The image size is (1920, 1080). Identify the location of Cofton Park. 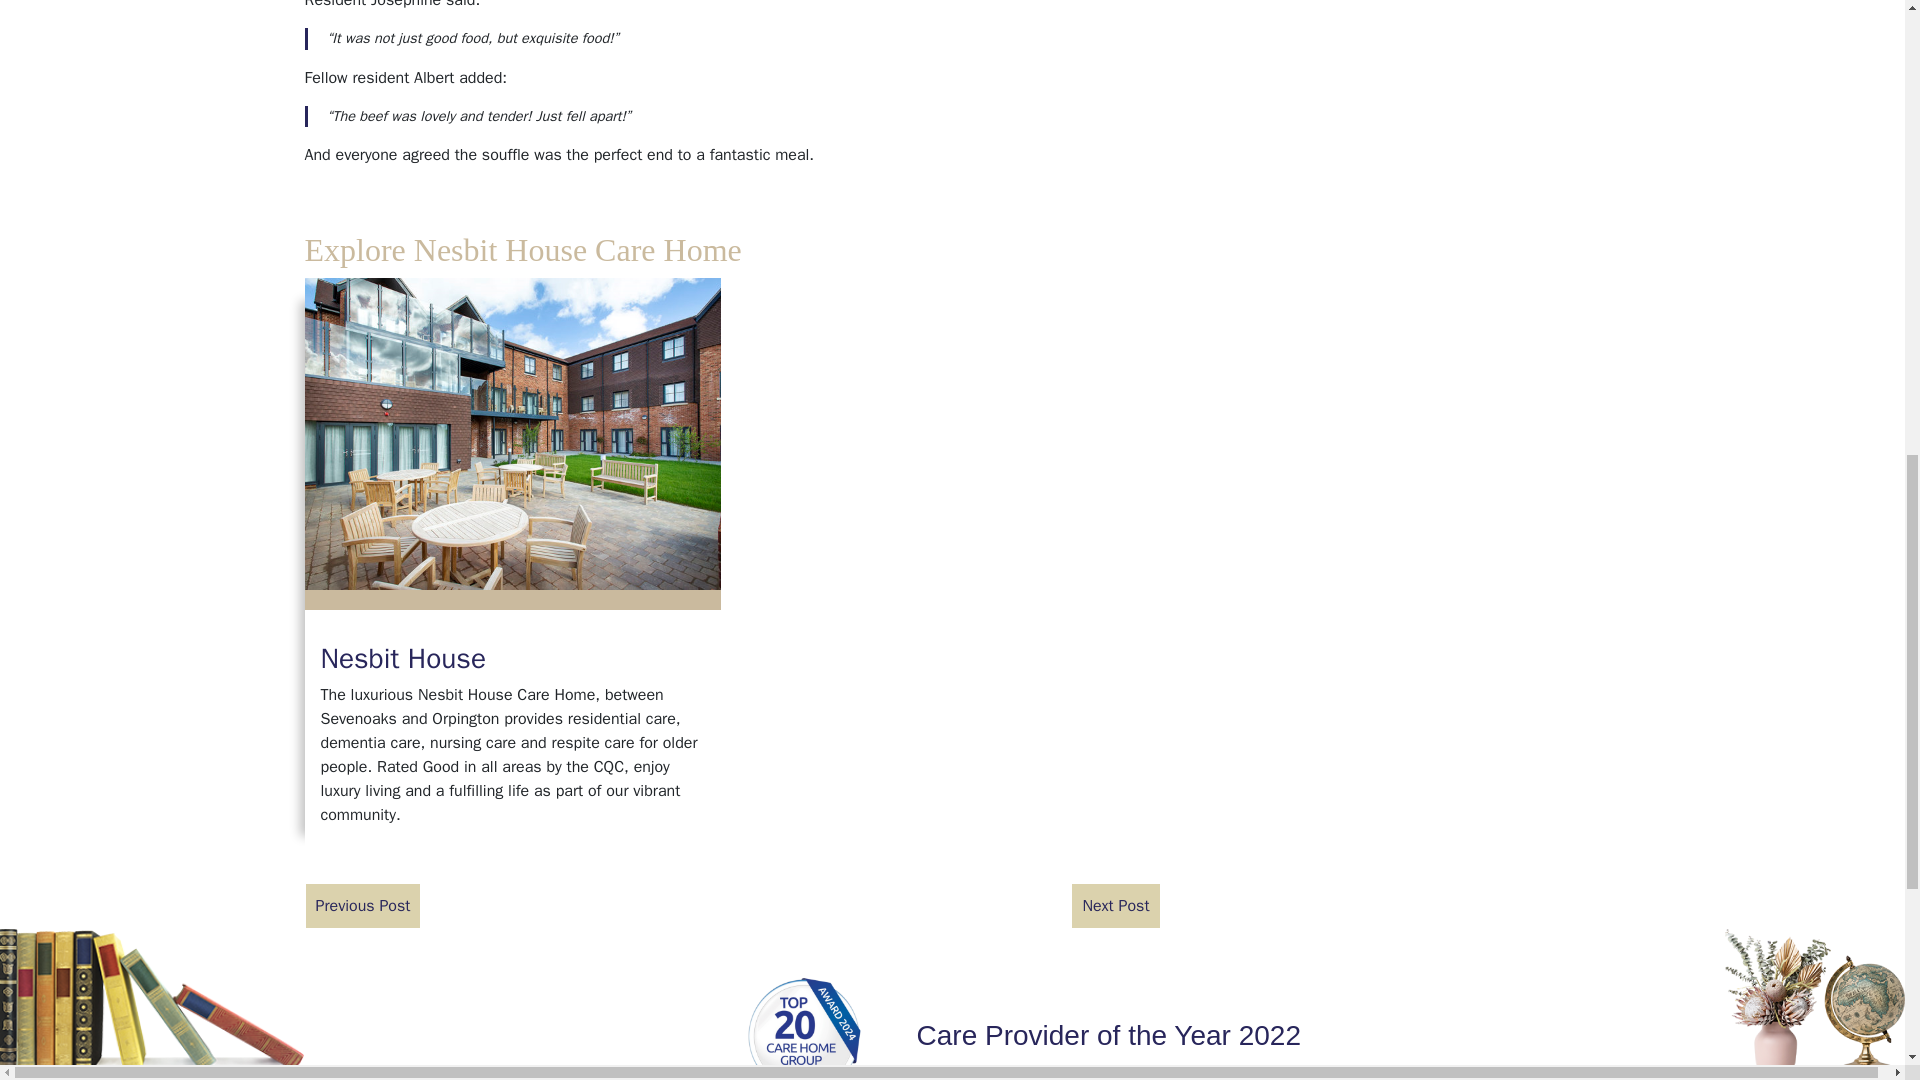
(362, 906).